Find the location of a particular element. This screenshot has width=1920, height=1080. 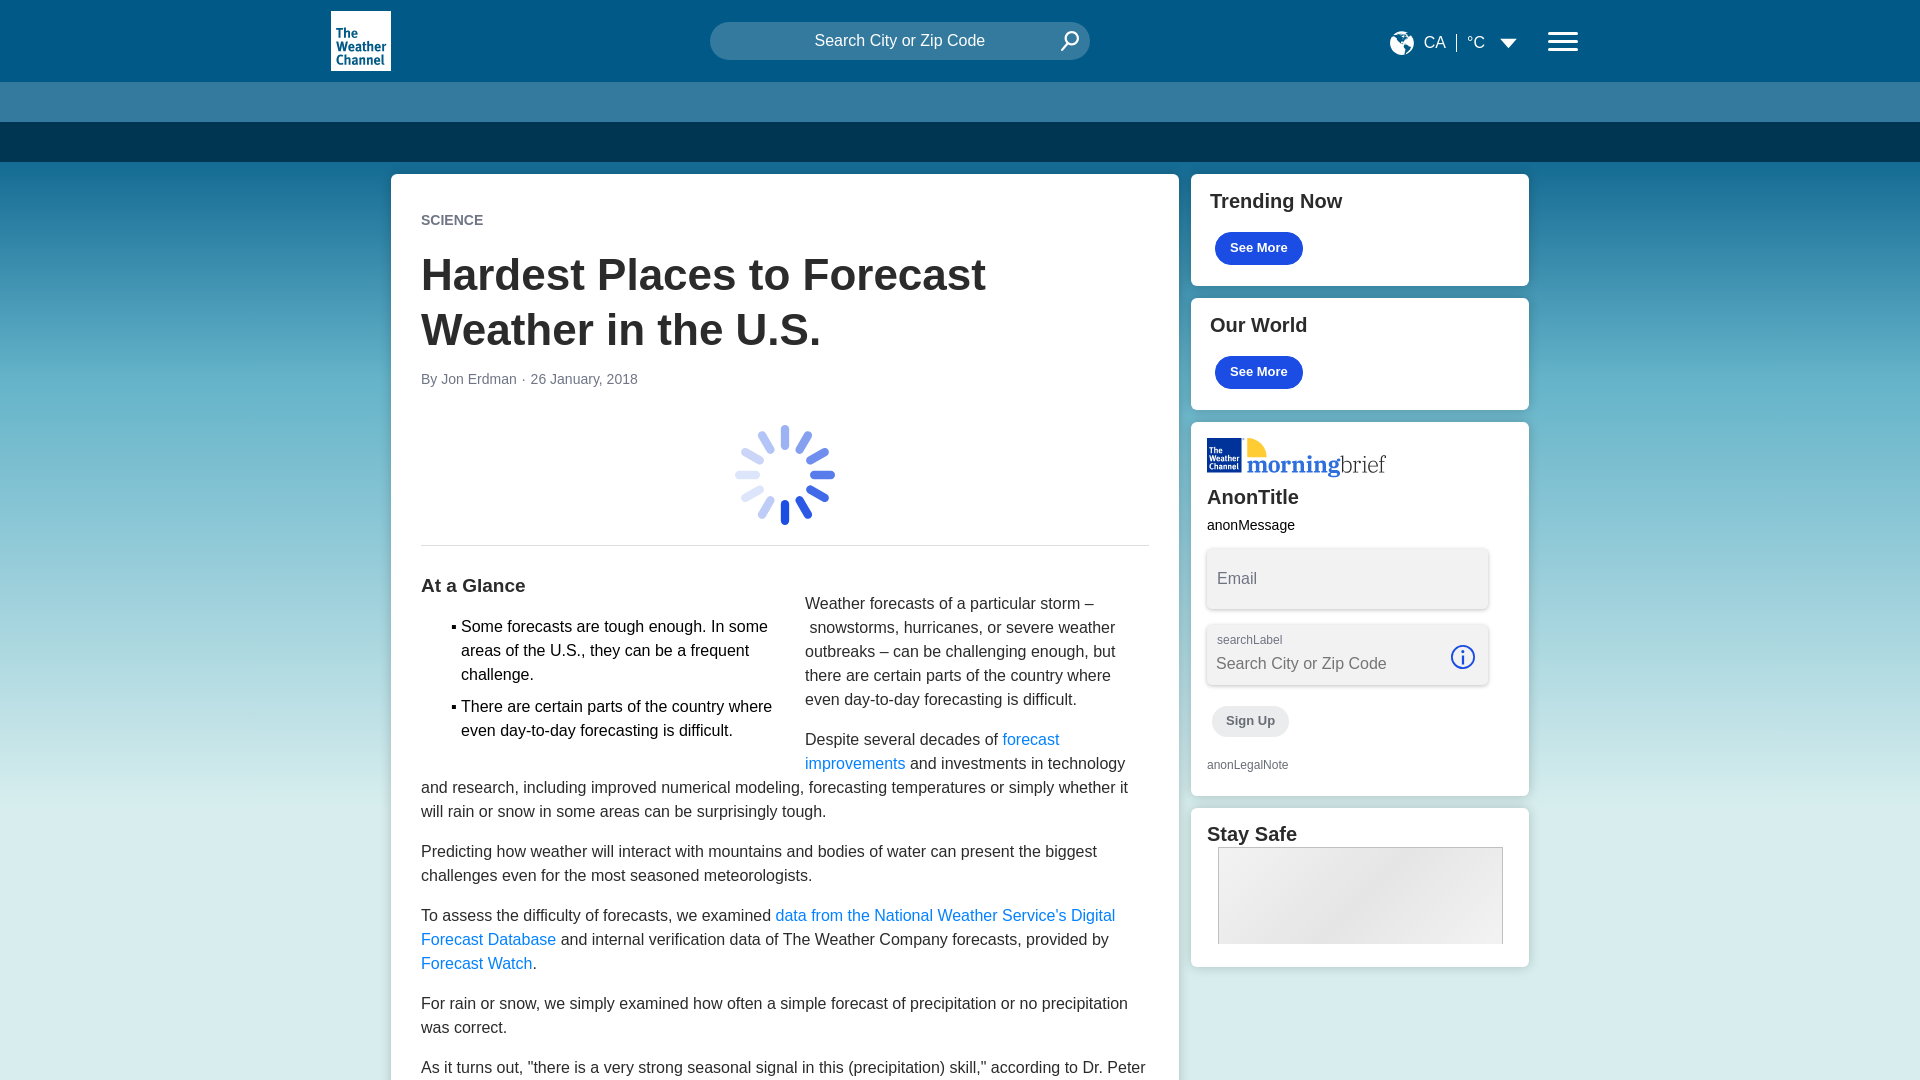

See More is located at coordinates (1259, 248).